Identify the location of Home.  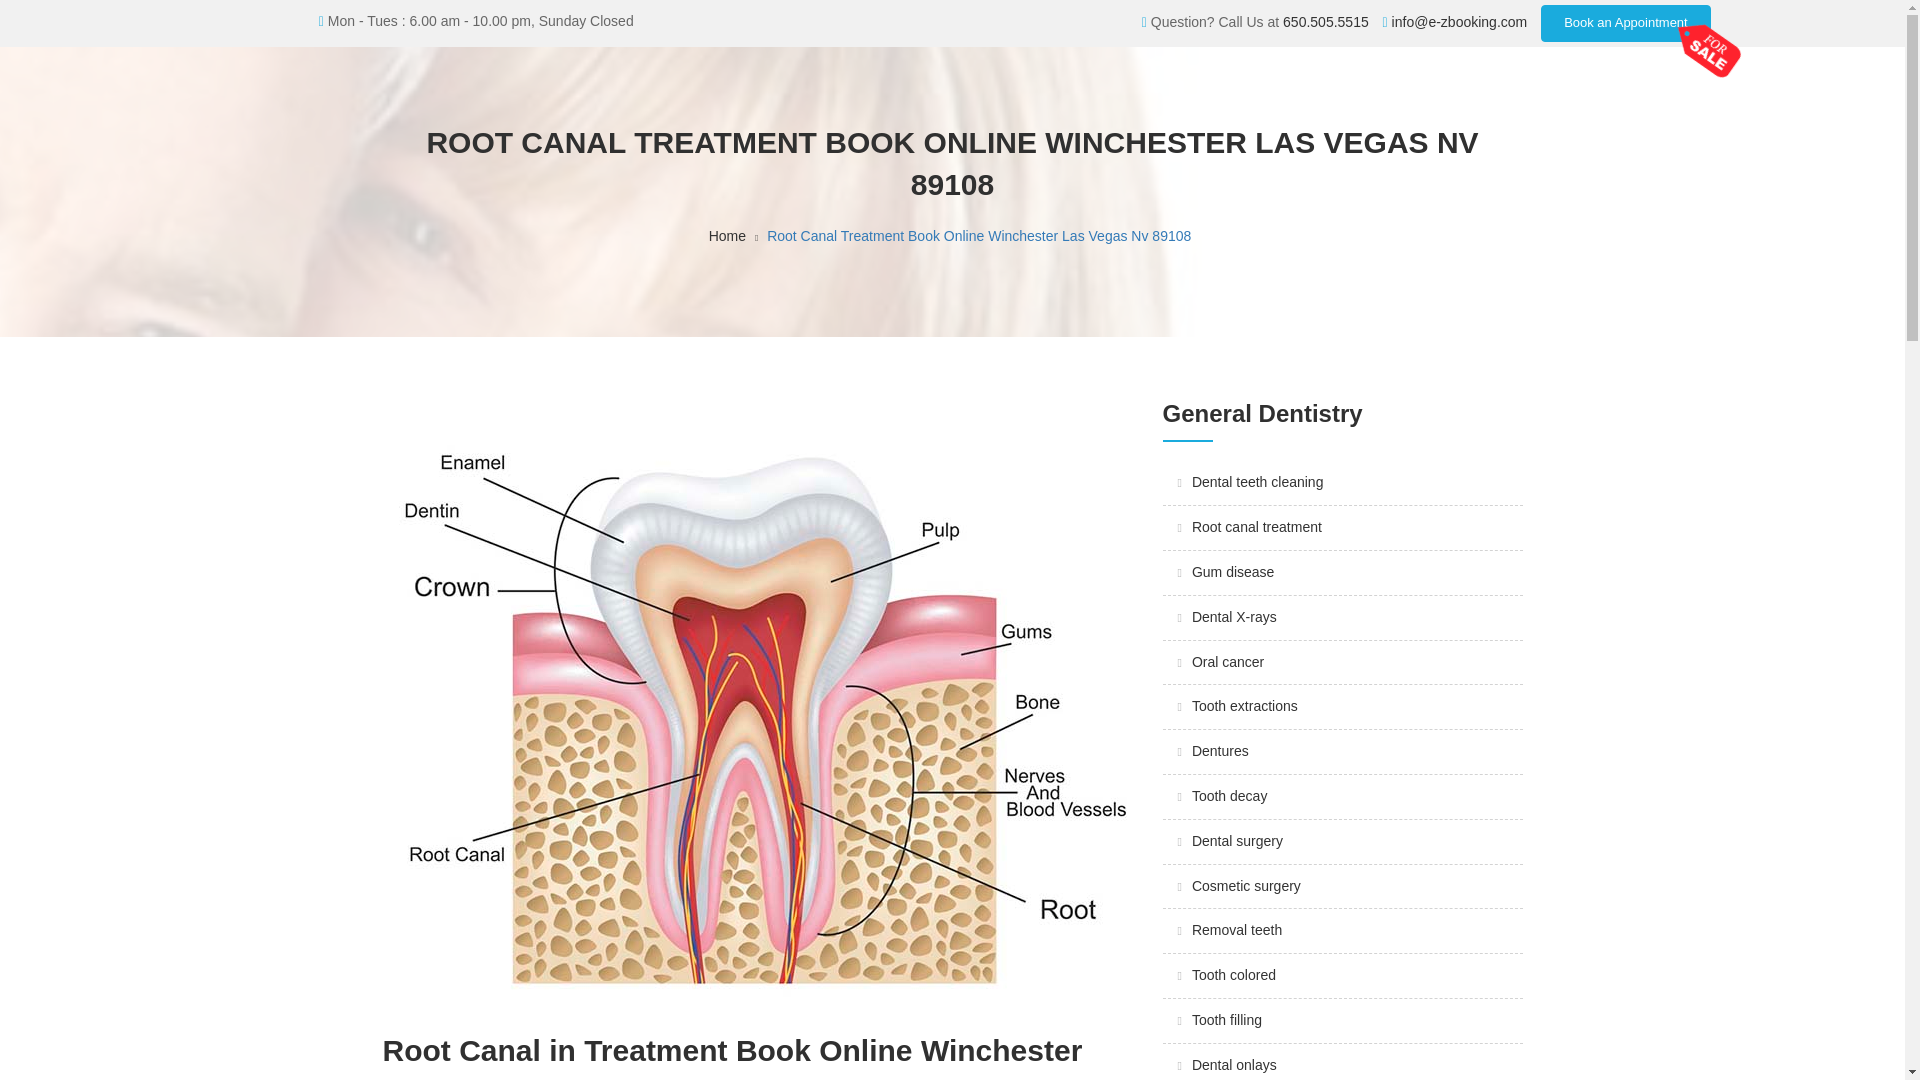
(727, 236).